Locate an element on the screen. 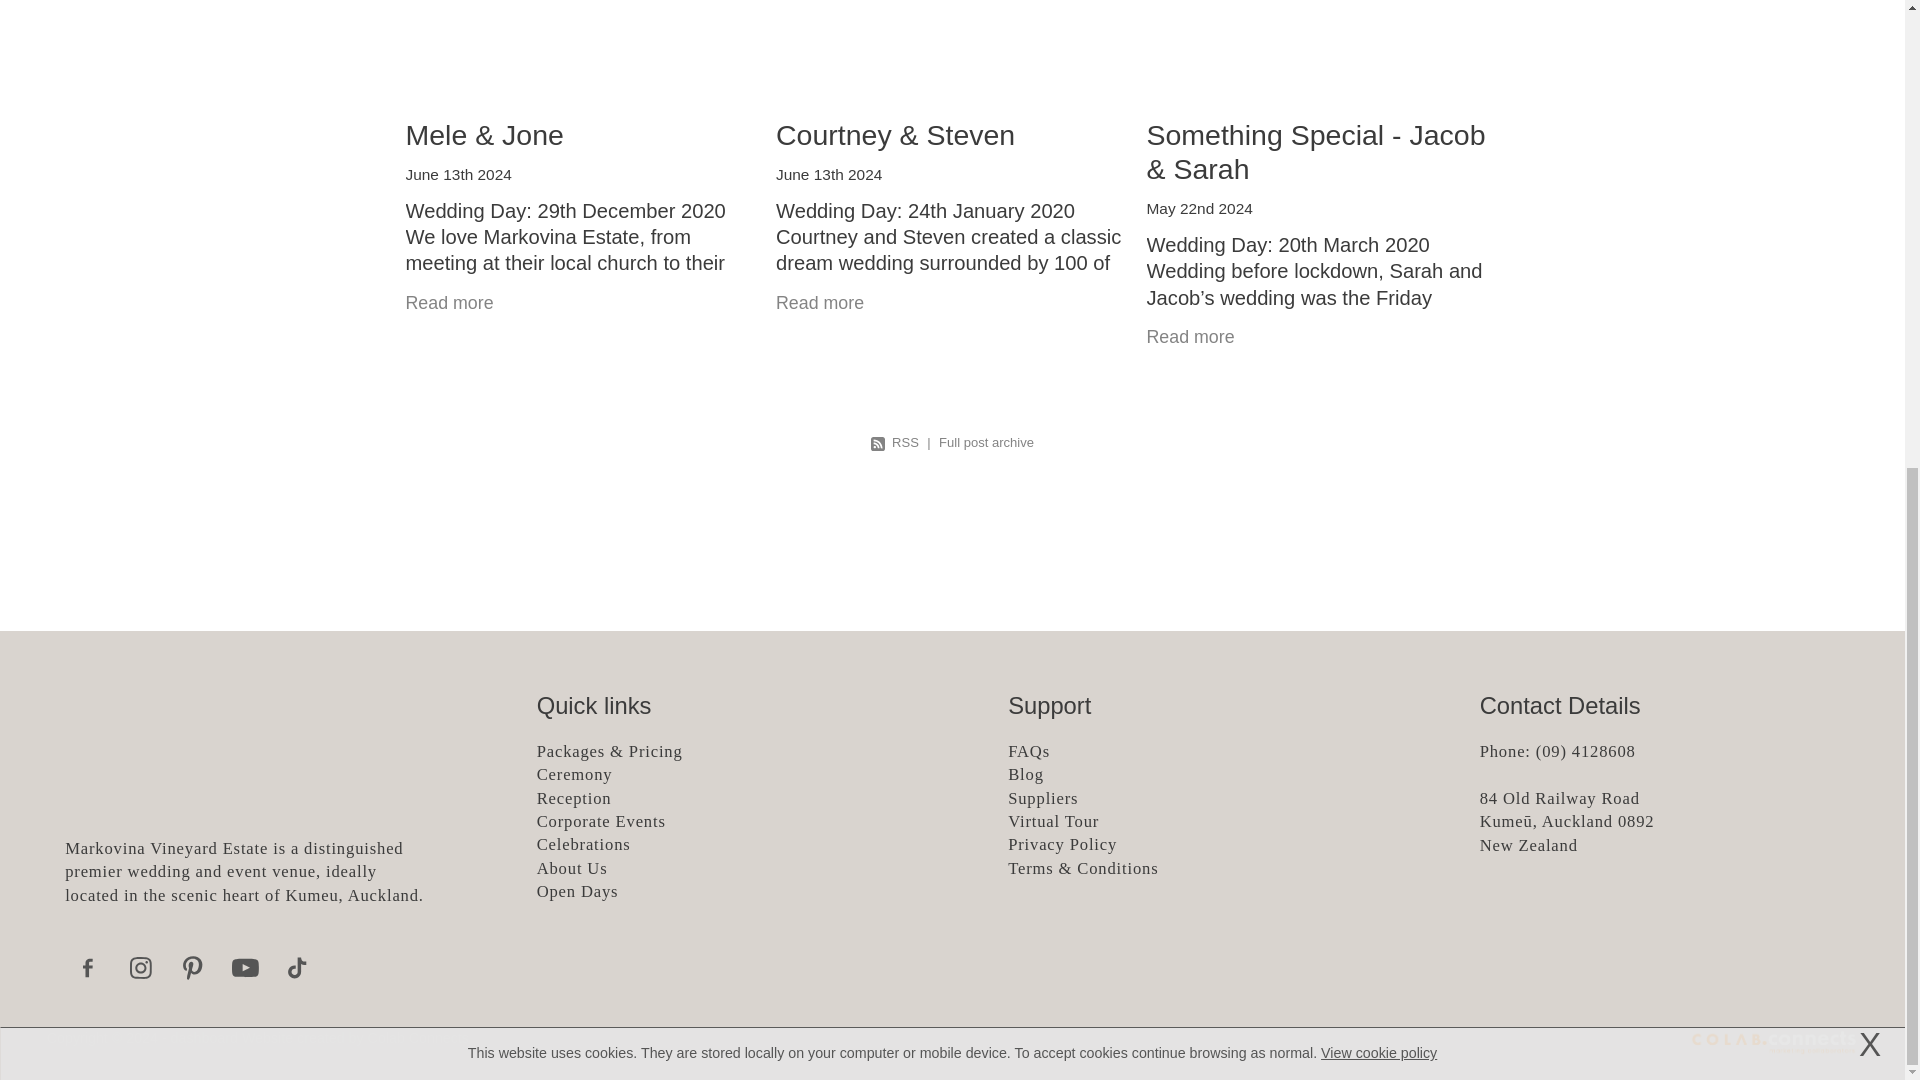  RSS is located at coordinates (895, 442).